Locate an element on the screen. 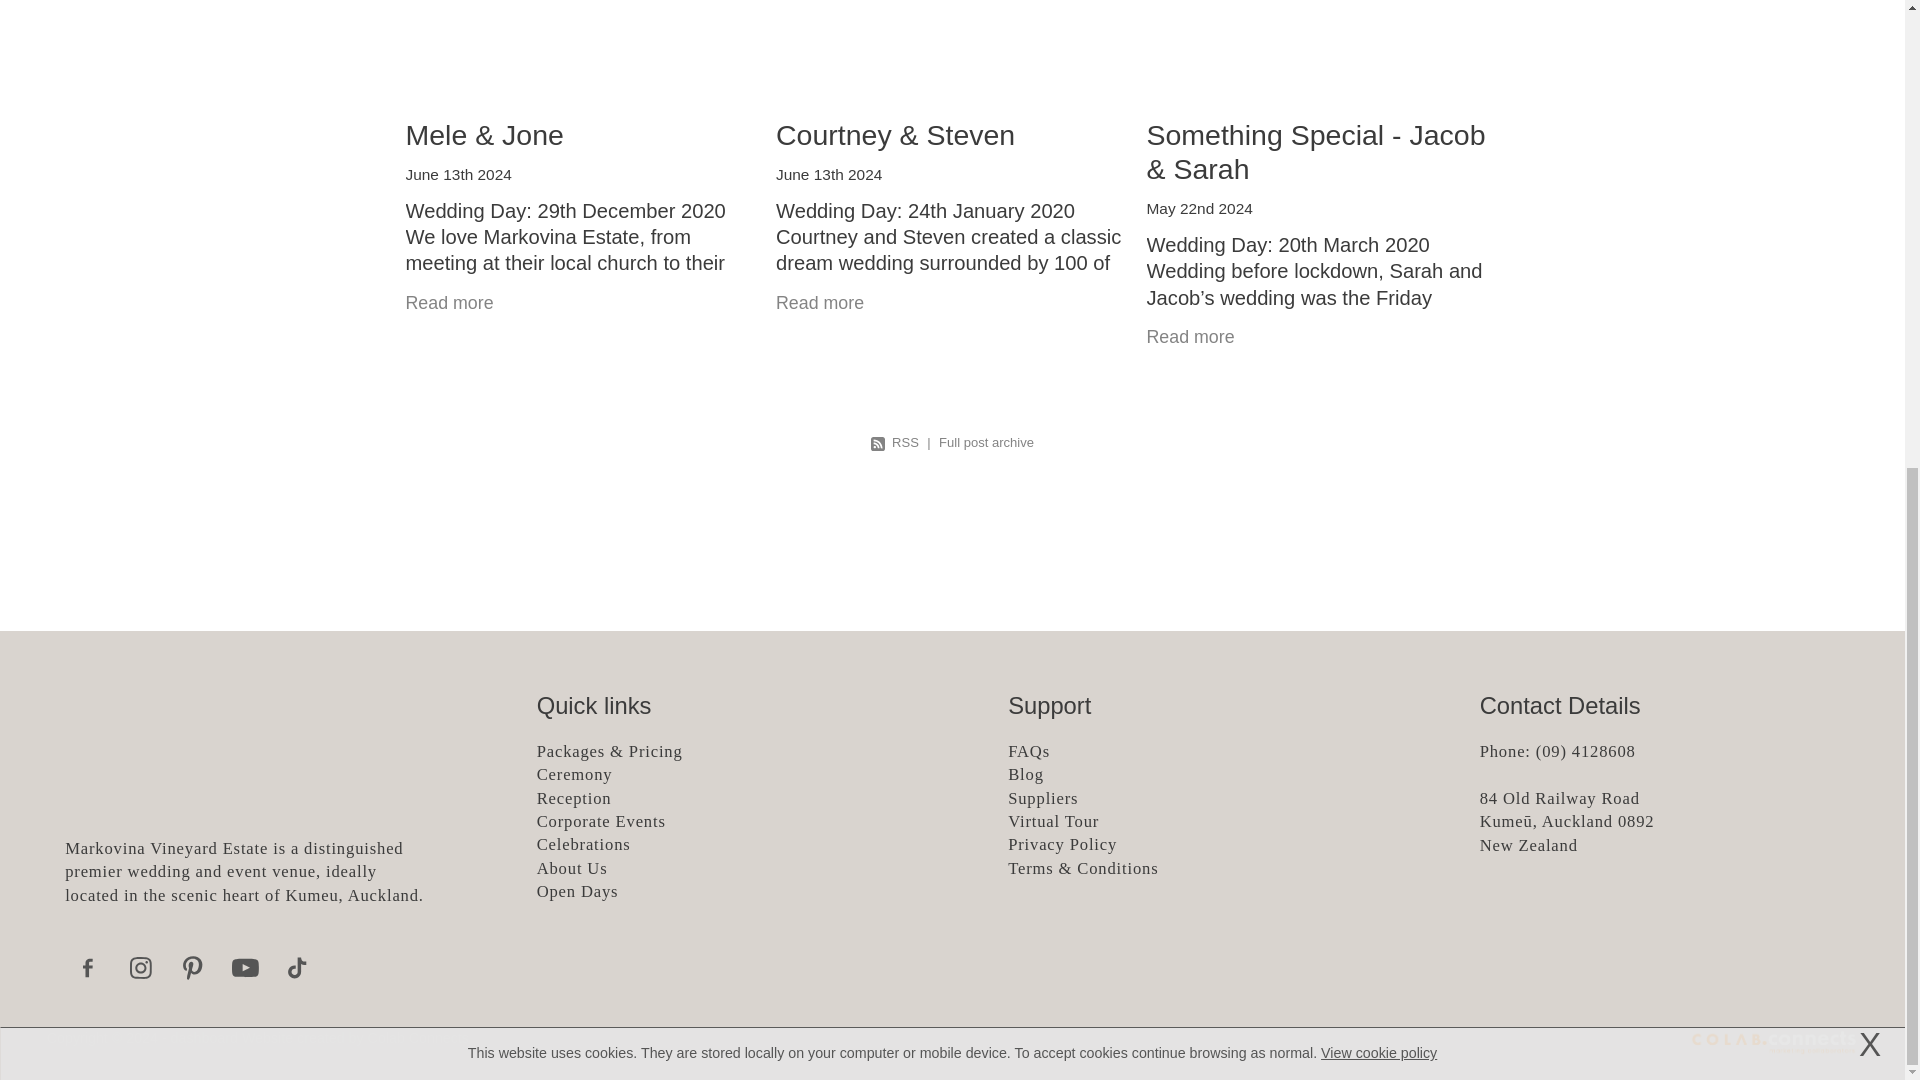  RSS is located at coordinates (895, 442).